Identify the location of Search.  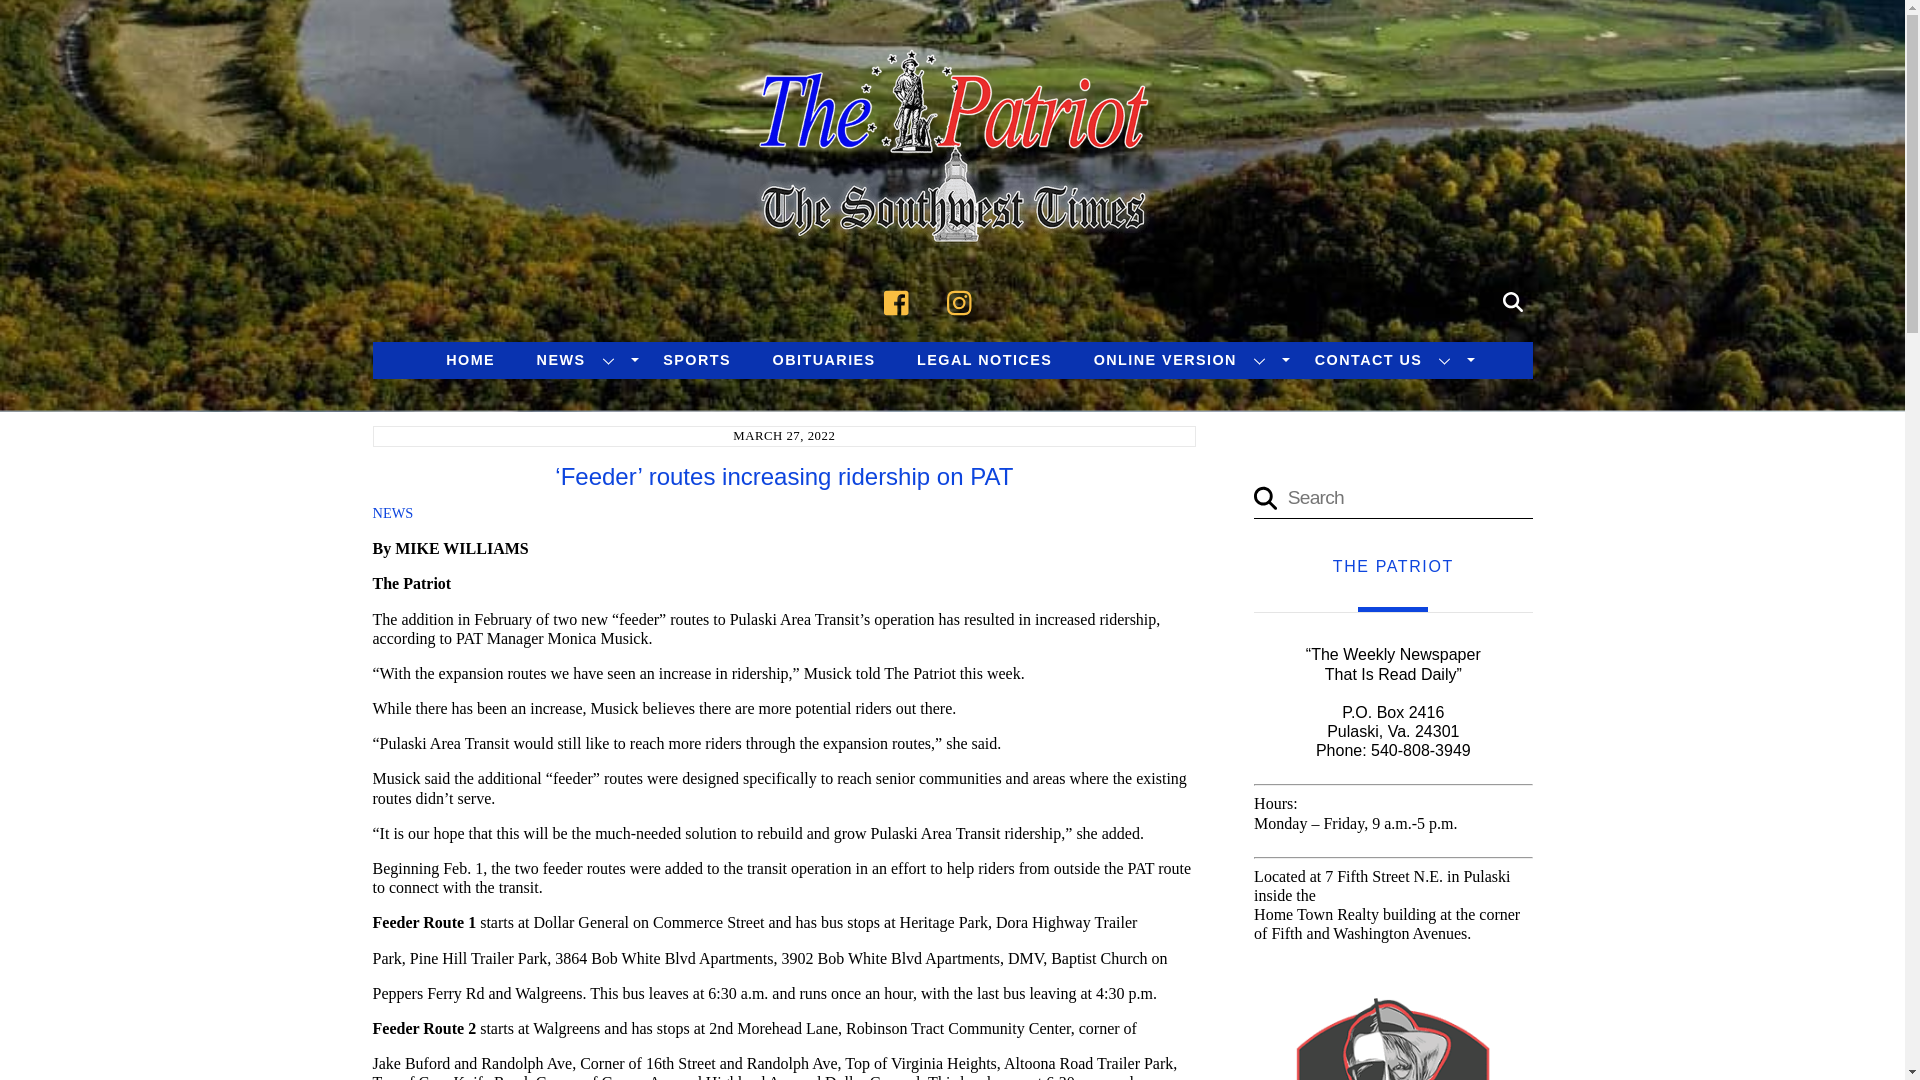
(1512, 299).